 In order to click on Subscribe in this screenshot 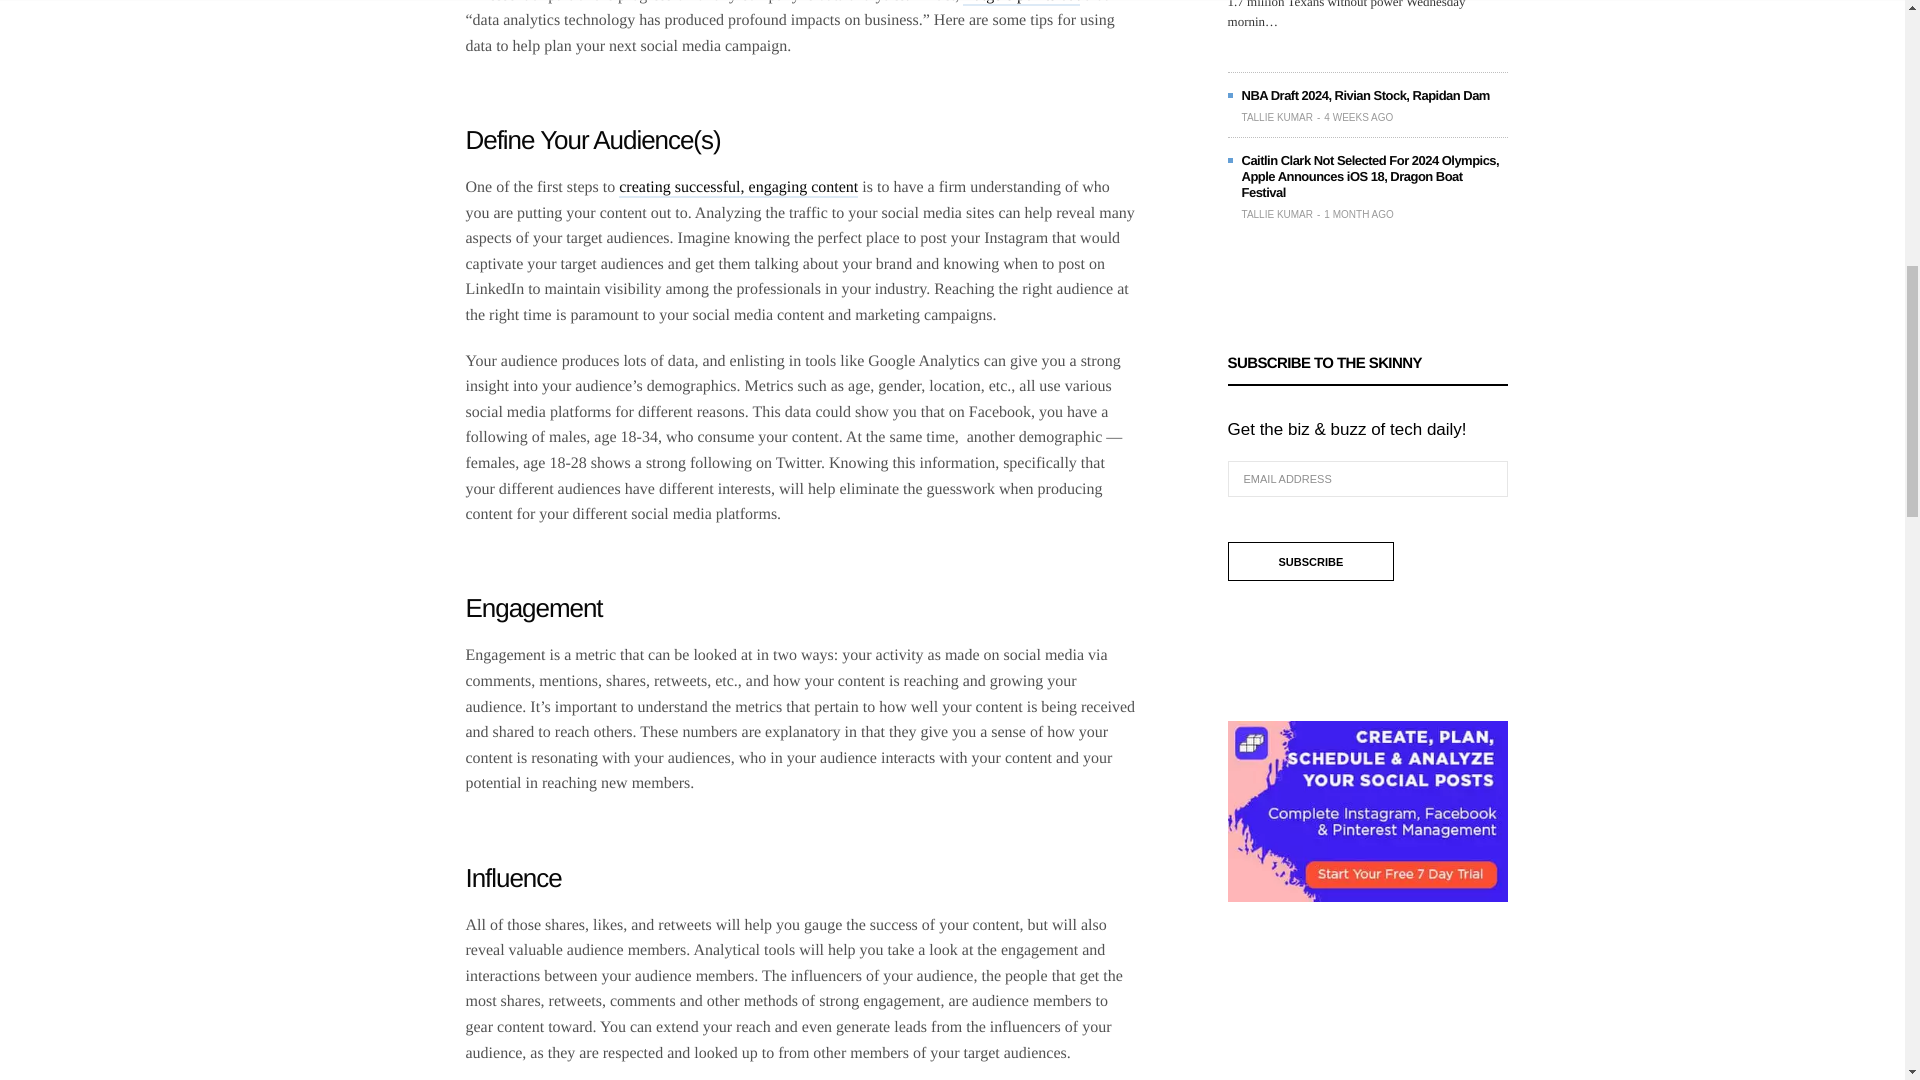, I will do `click(1312, 562)`.